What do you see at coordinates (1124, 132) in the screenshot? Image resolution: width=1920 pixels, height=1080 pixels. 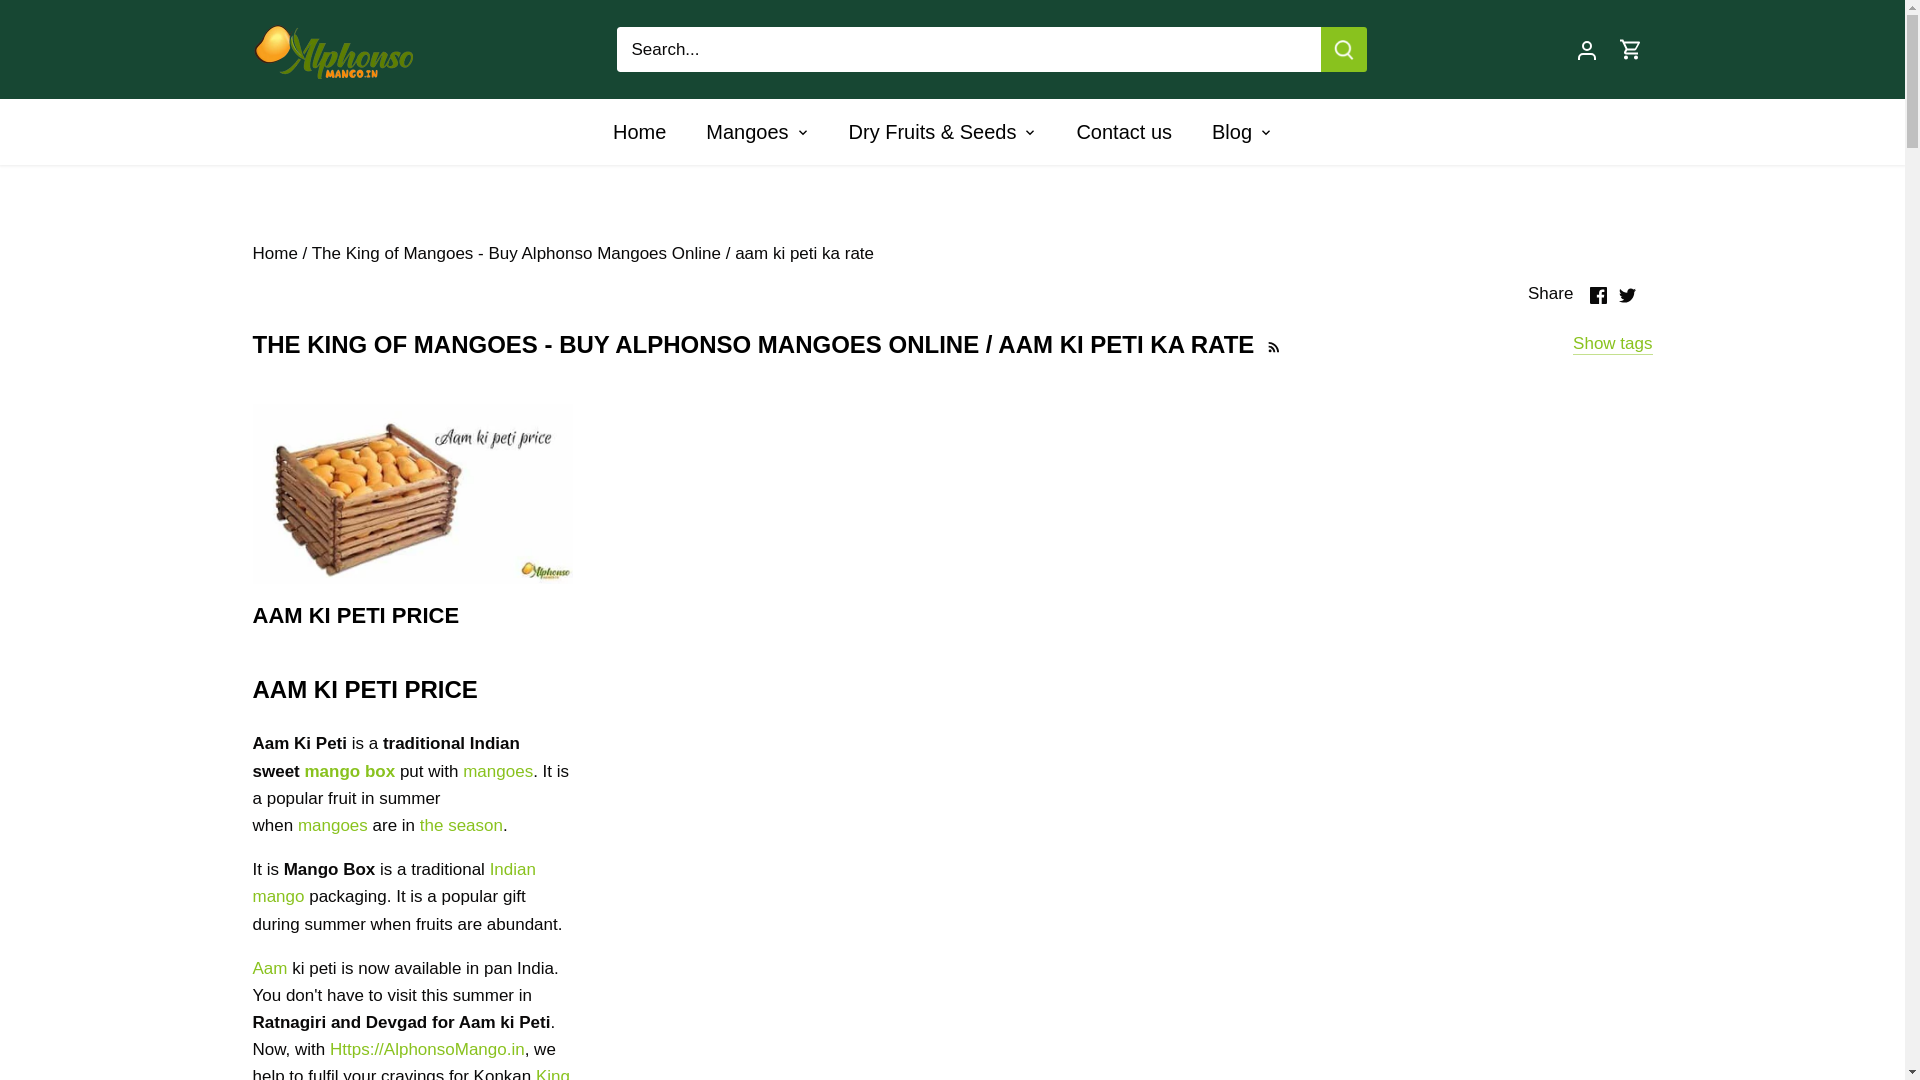 I see `Contact us` at bounding box center [1124, 132].